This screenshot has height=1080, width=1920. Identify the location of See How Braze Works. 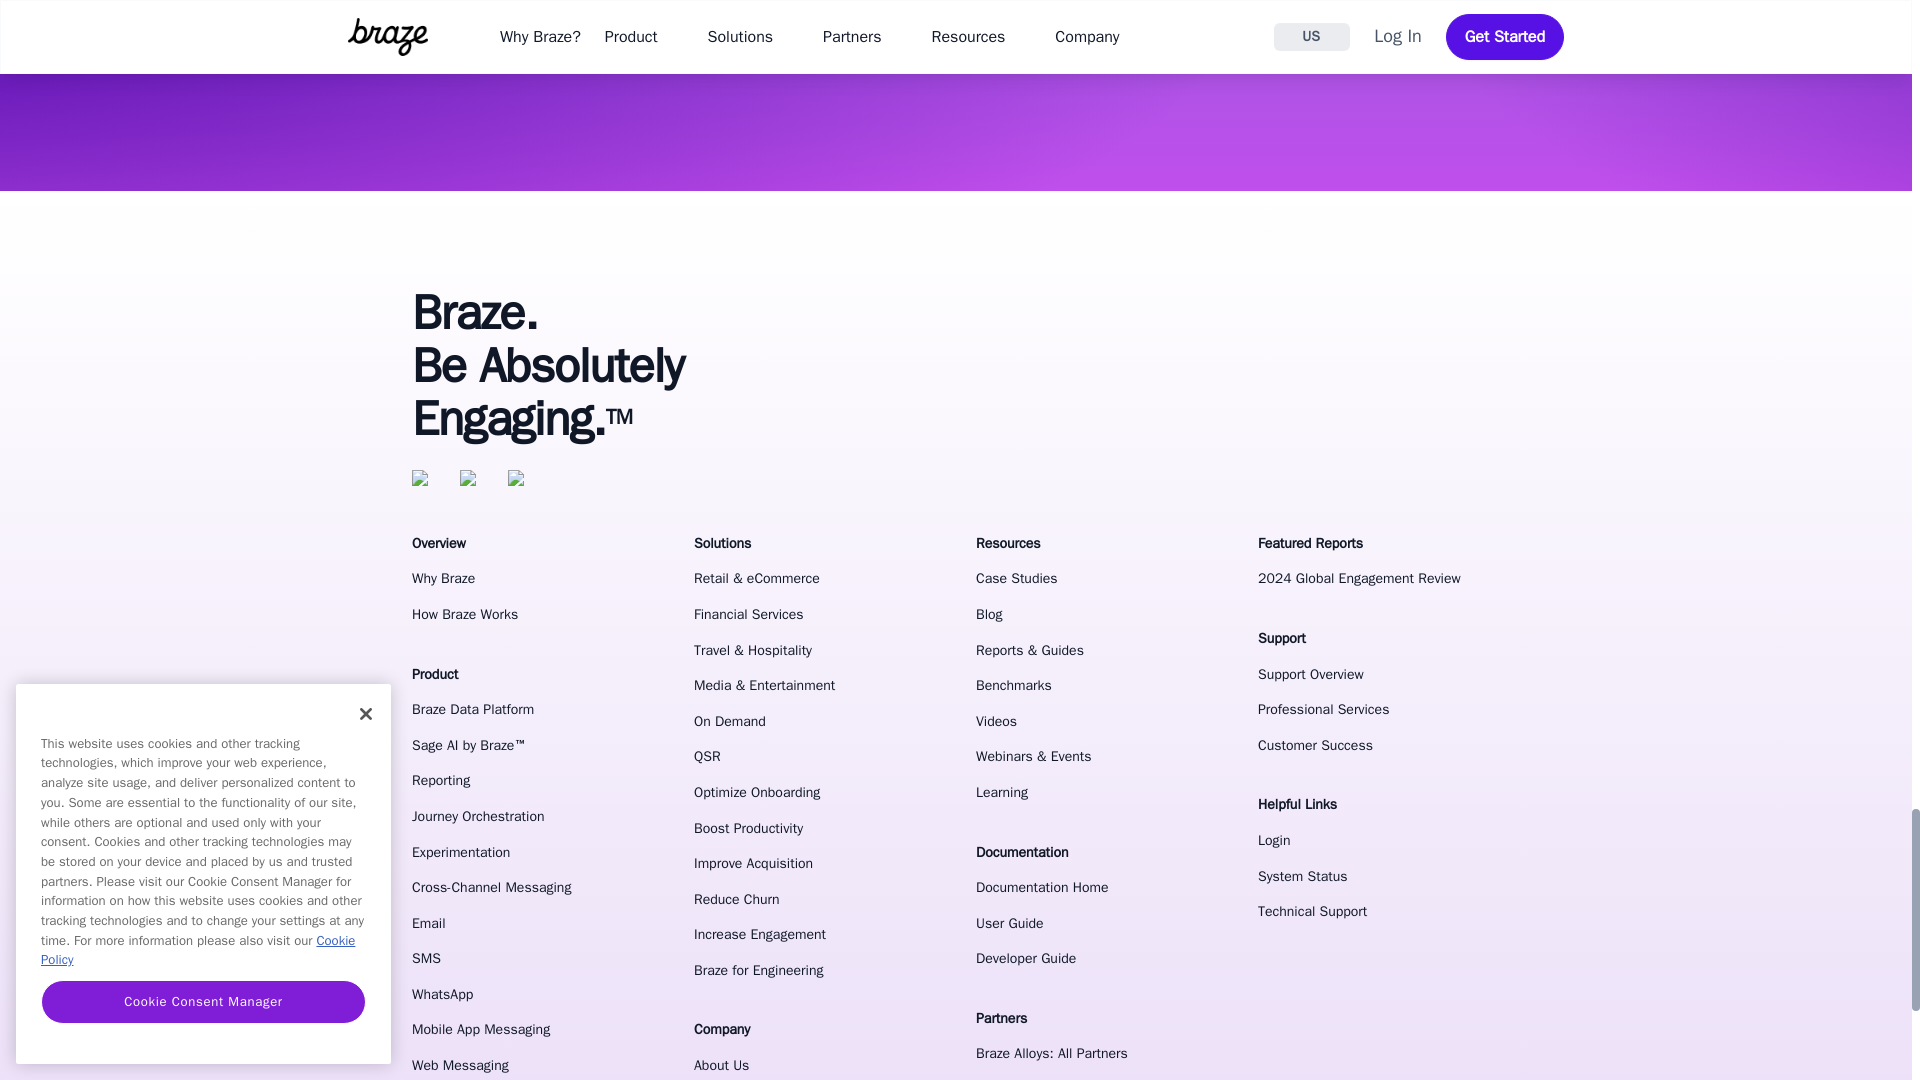
(1032, 16).